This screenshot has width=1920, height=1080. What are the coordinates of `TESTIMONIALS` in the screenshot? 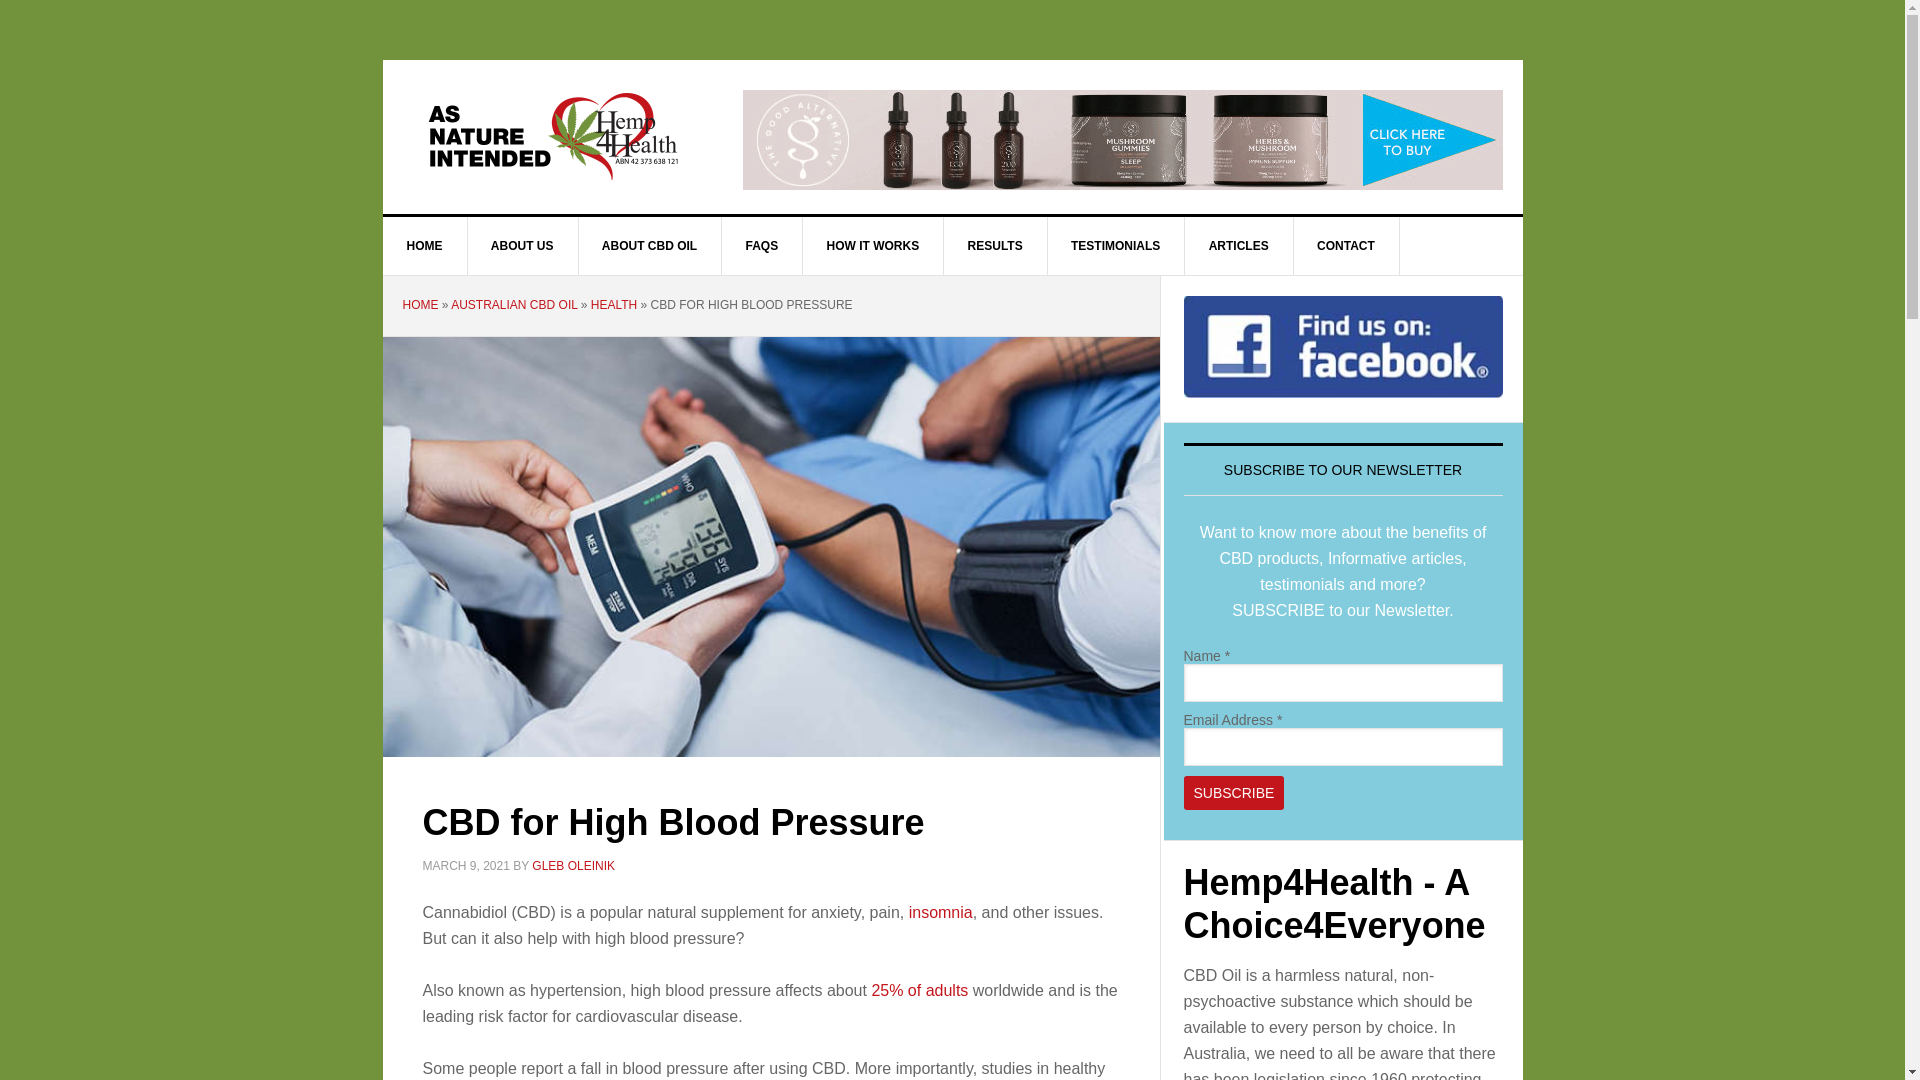 It's located at (1116, 246).